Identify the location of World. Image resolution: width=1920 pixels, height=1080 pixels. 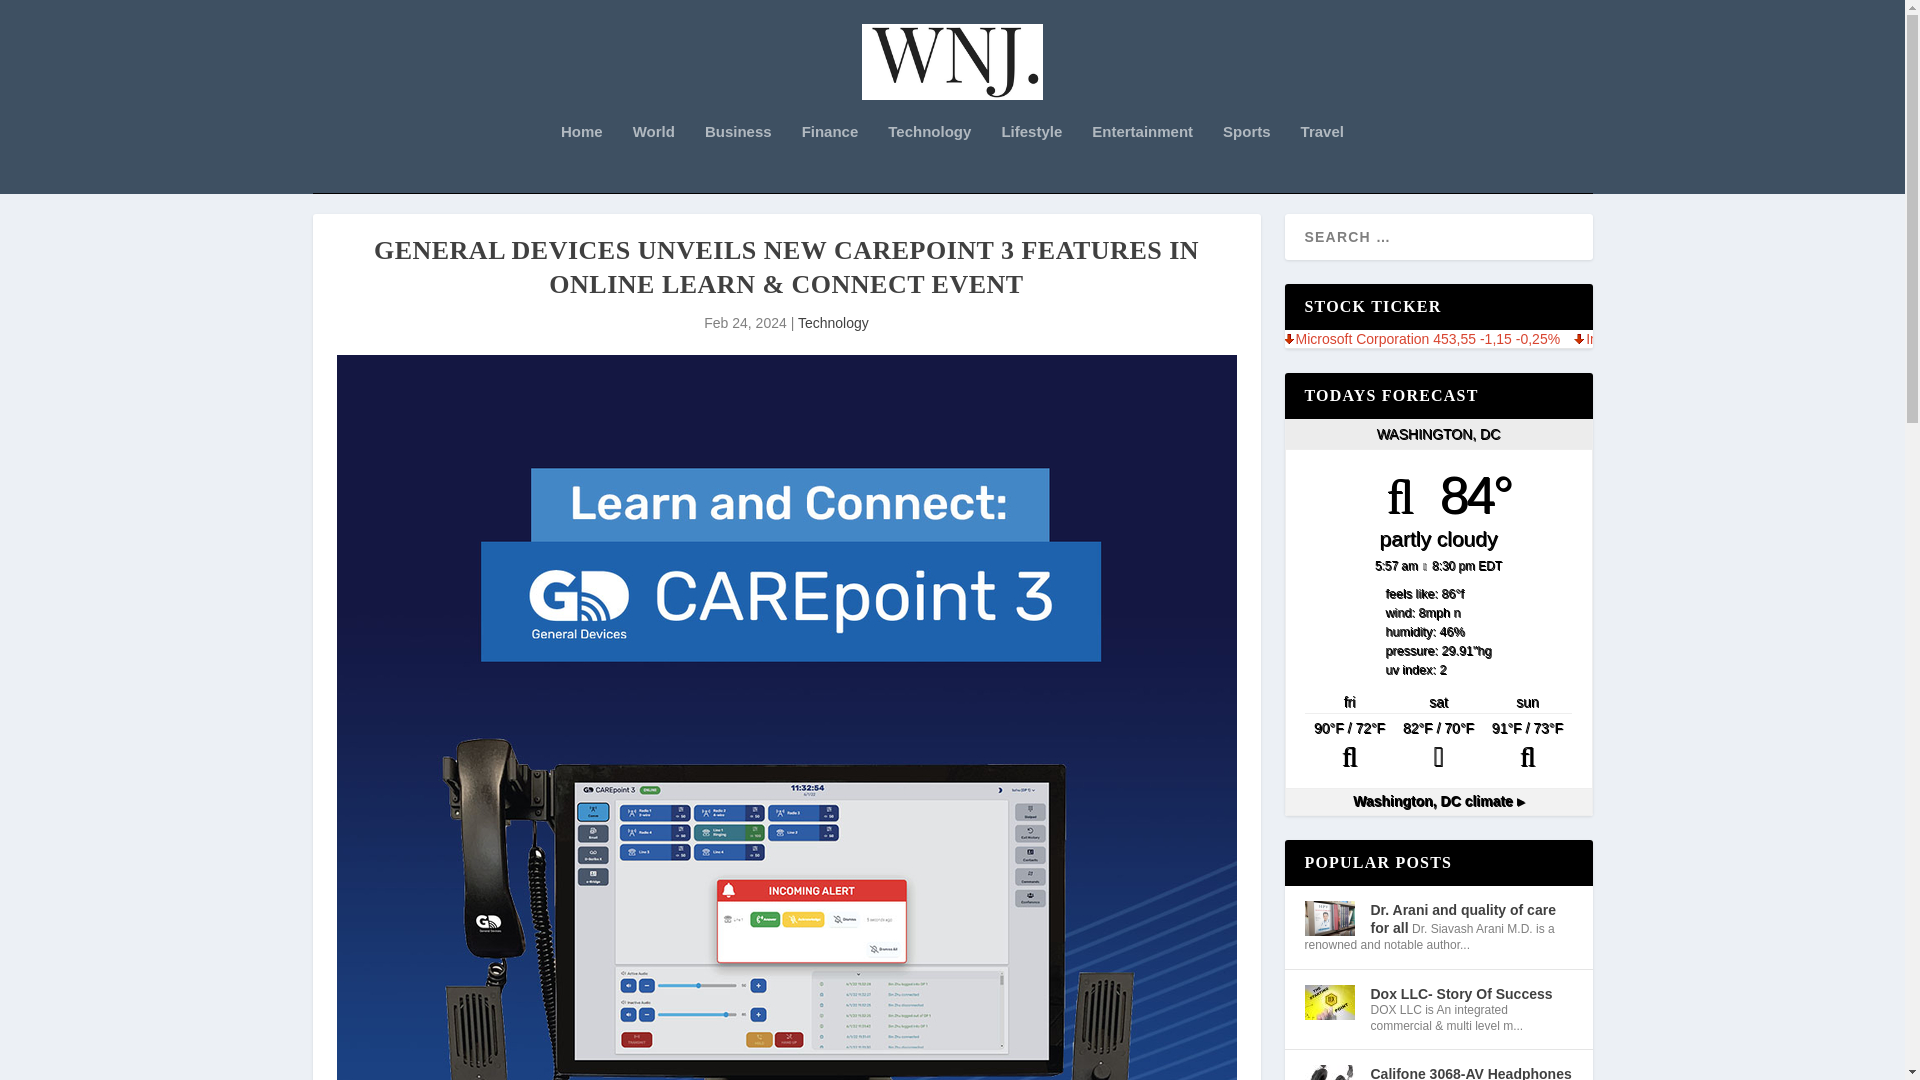
(654, 158).